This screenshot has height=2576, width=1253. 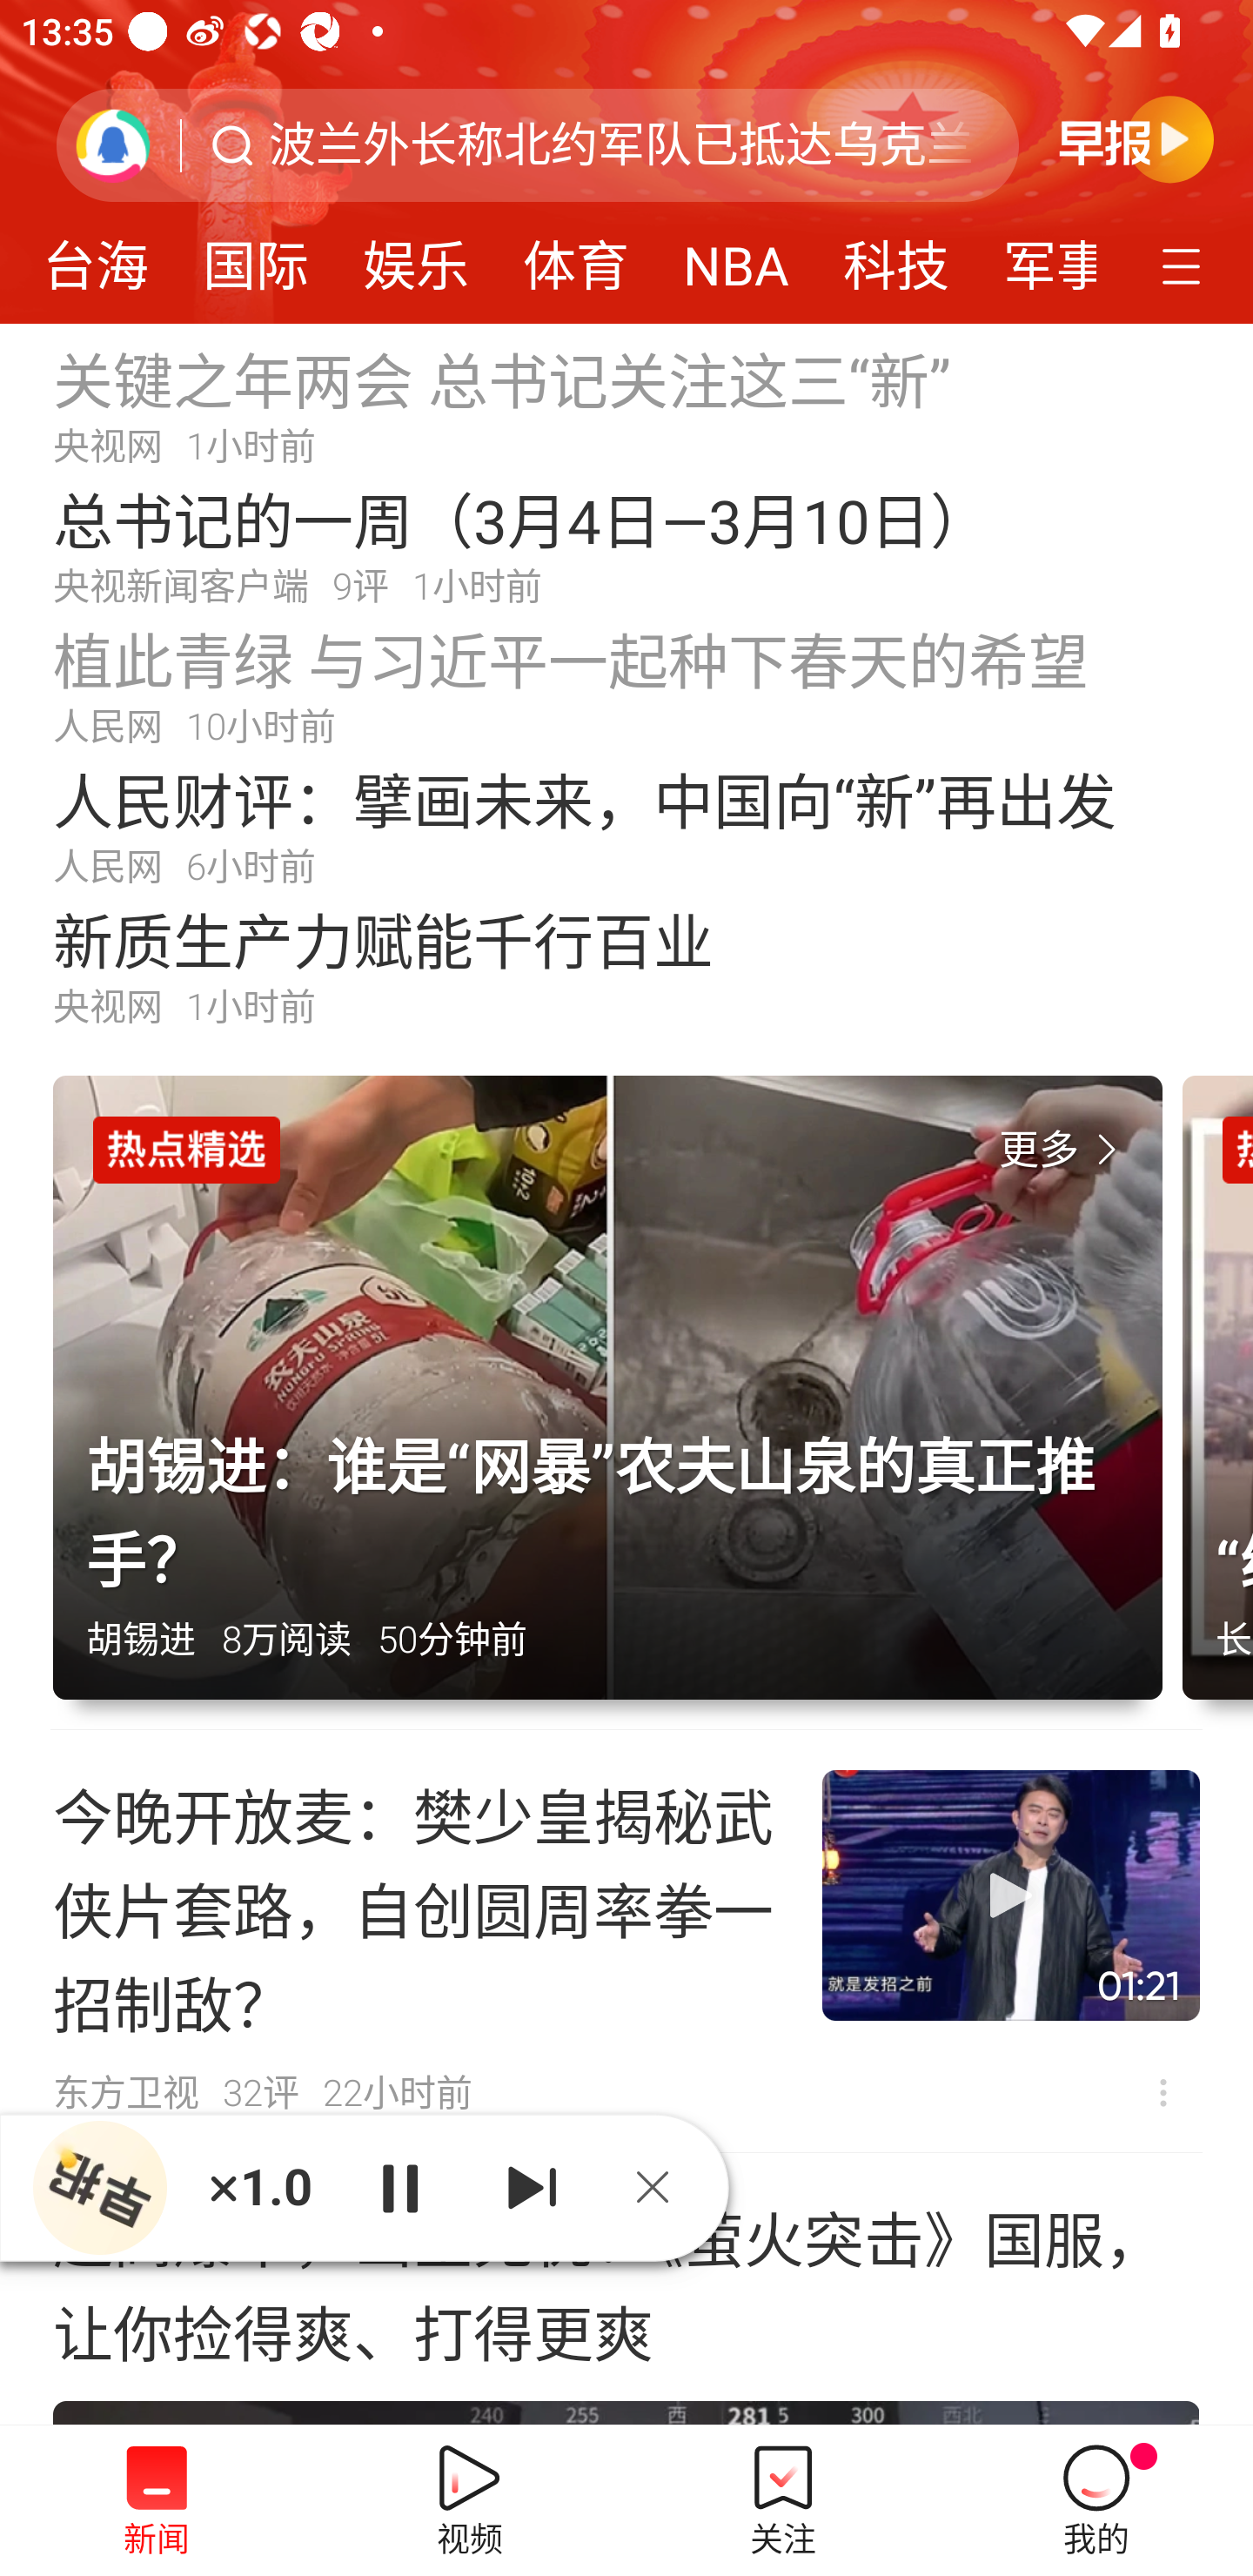 I want to click on 早晚报, so click(x=1136, y=138).